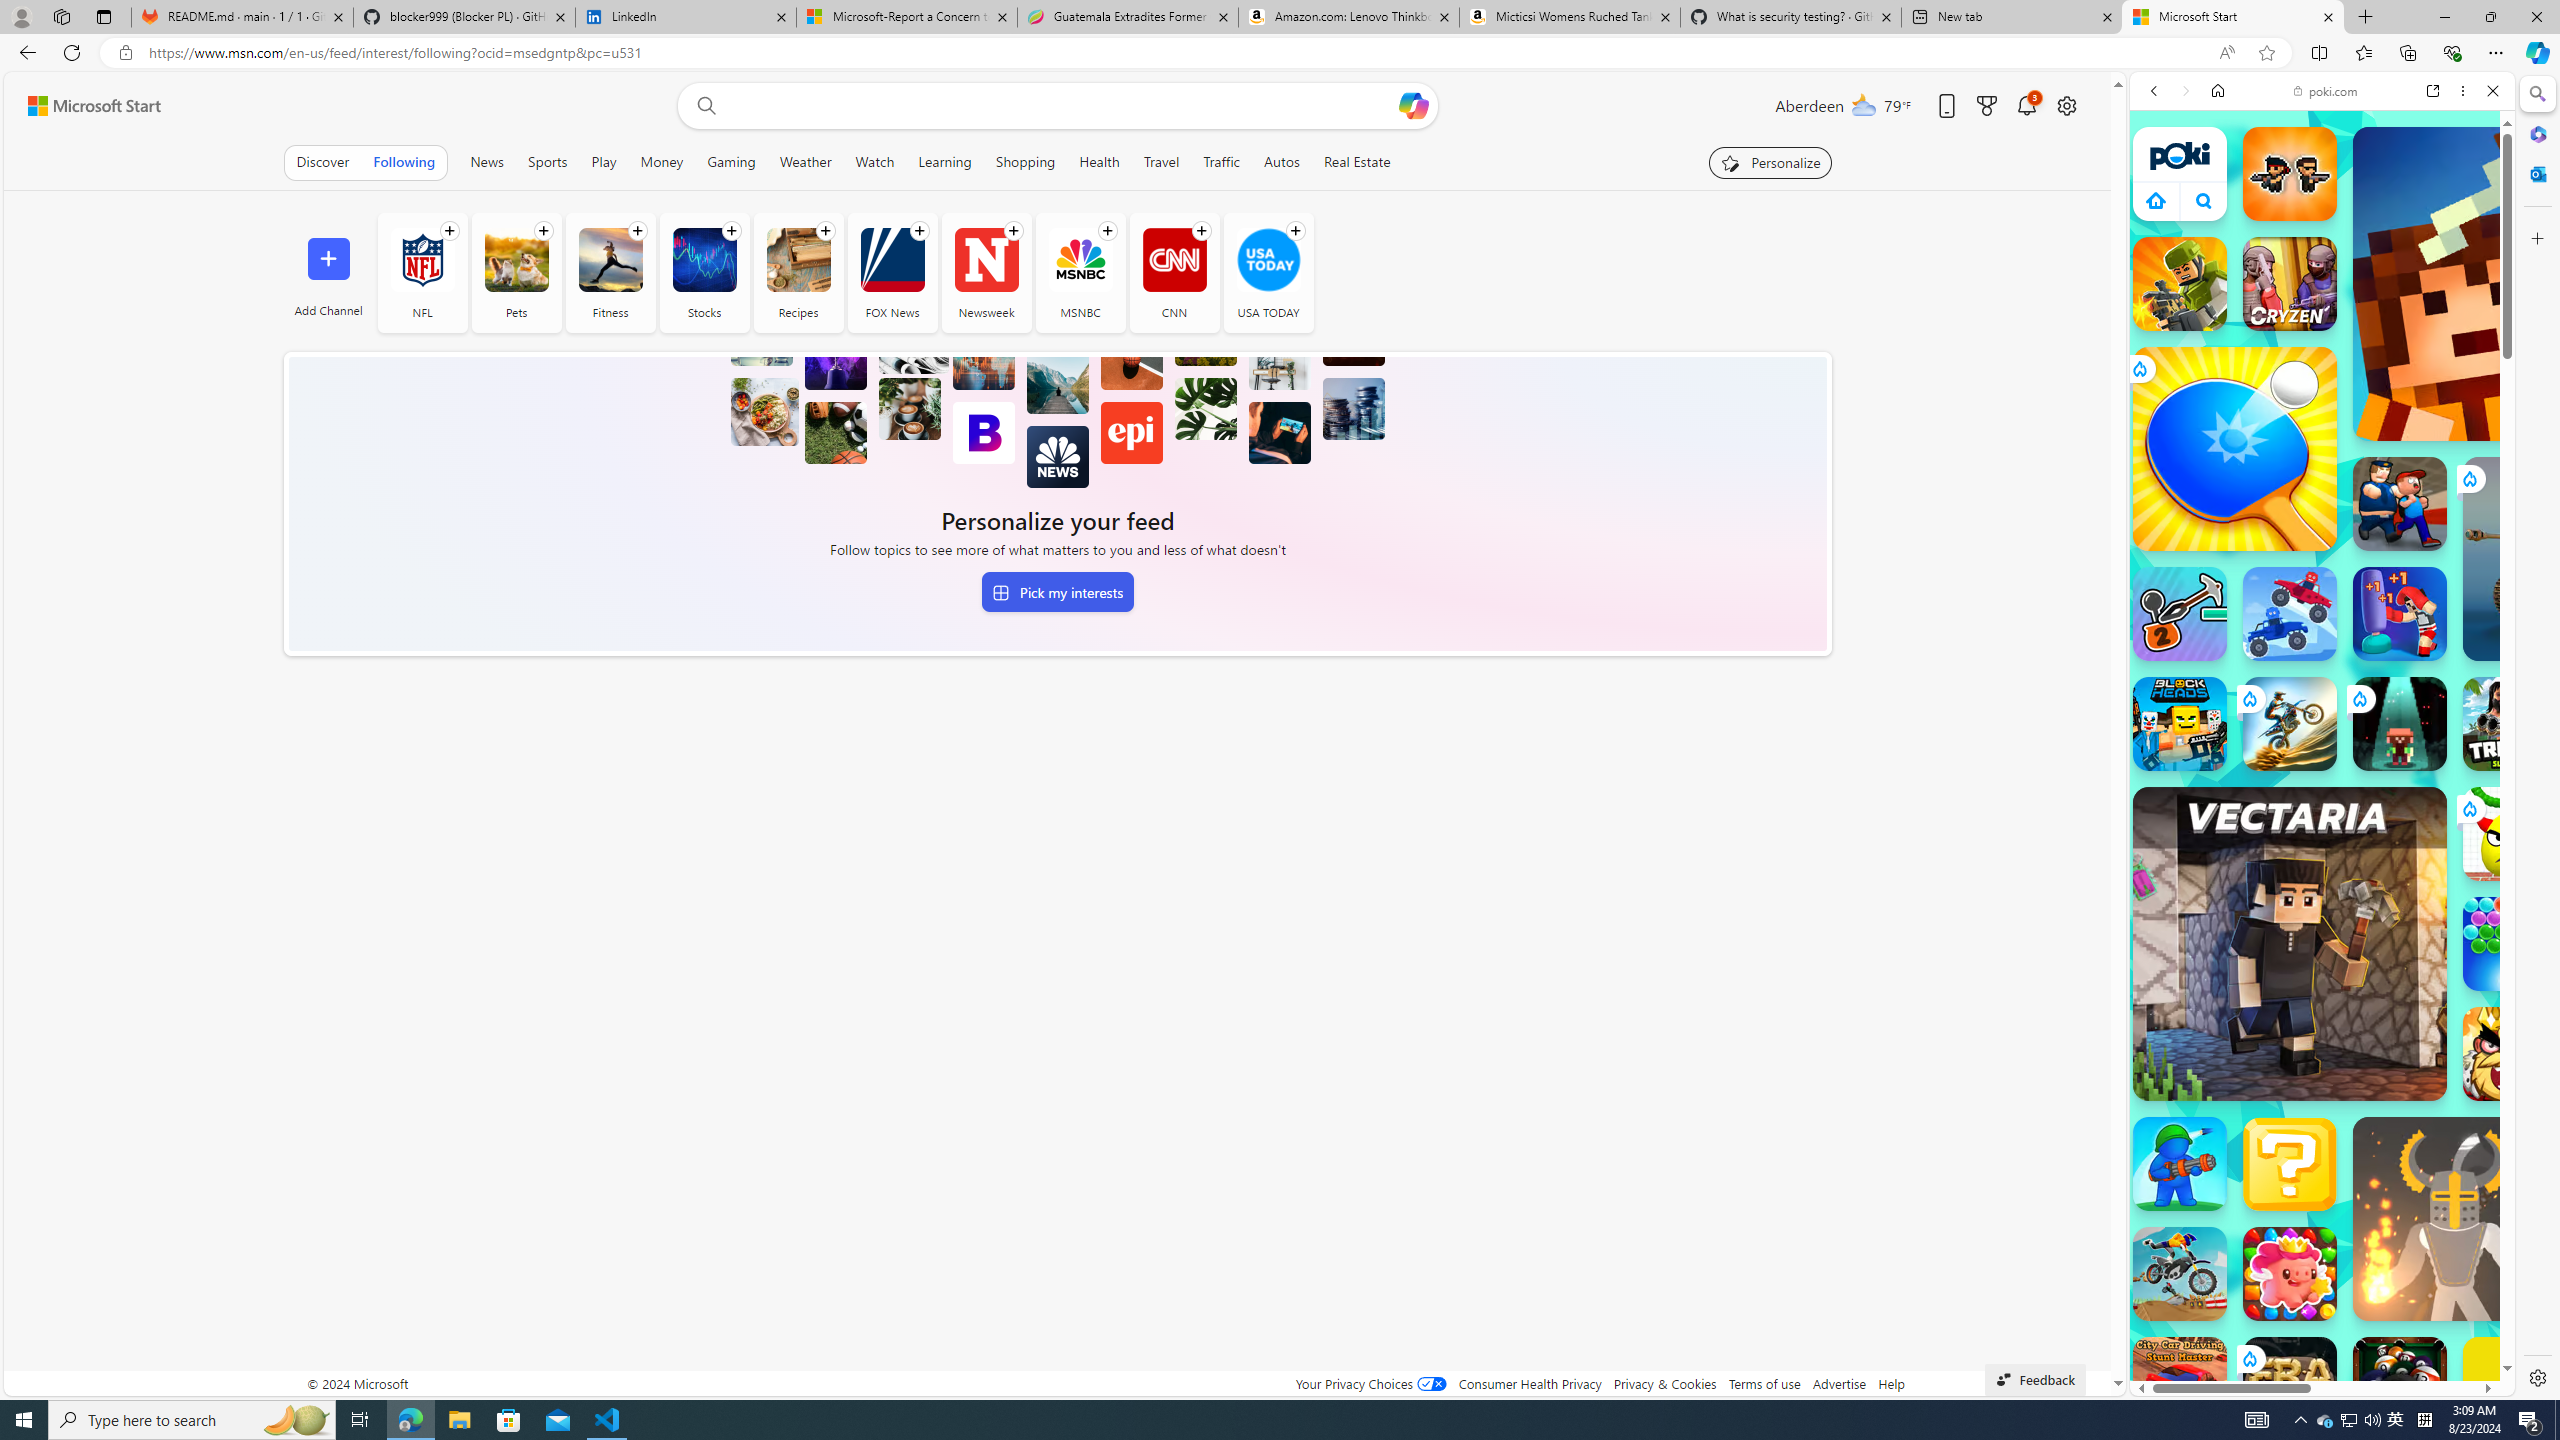 Image resolution: width=2560 pixels, height=1440 pixels. Describe the element at coordinates (684, 17) in the screenshot. I see `LinkedIn` at that location.